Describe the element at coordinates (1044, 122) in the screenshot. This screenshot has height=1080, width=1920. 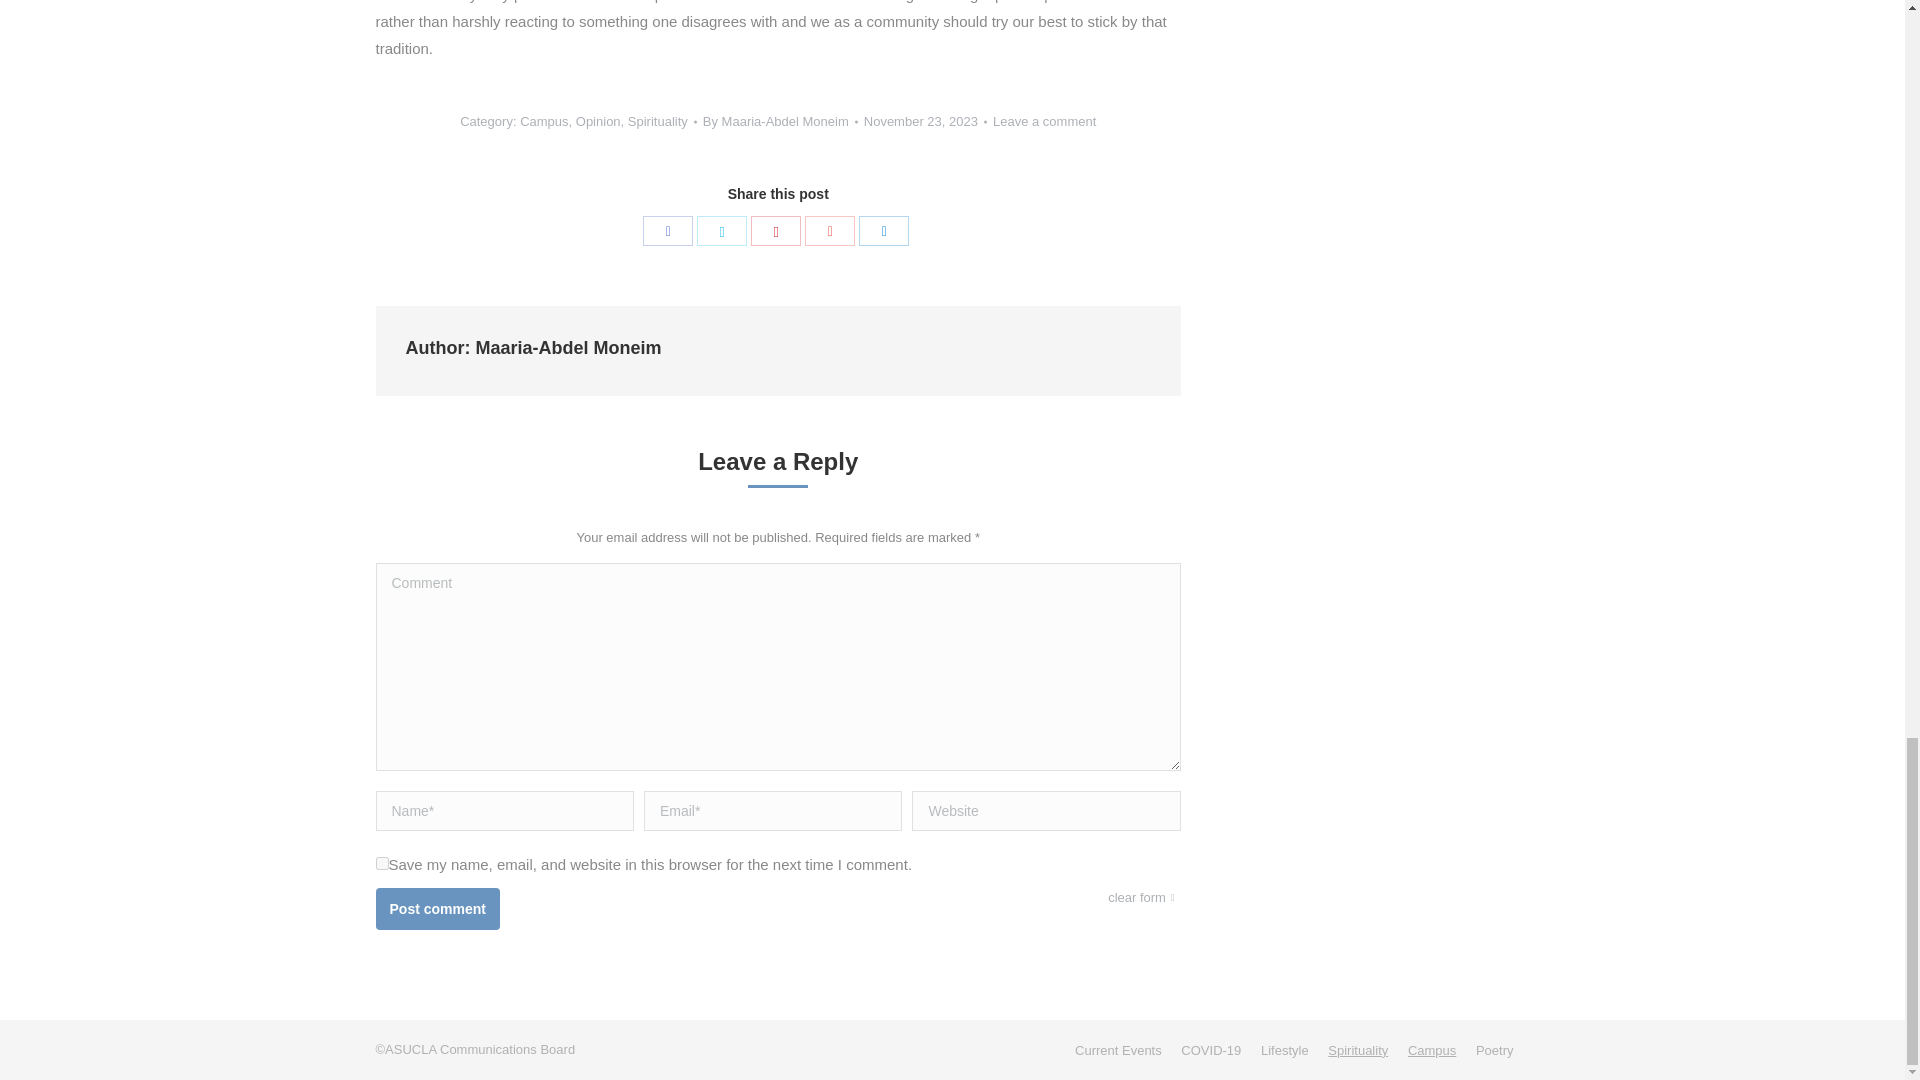
I see `Leave a comment` at that location.